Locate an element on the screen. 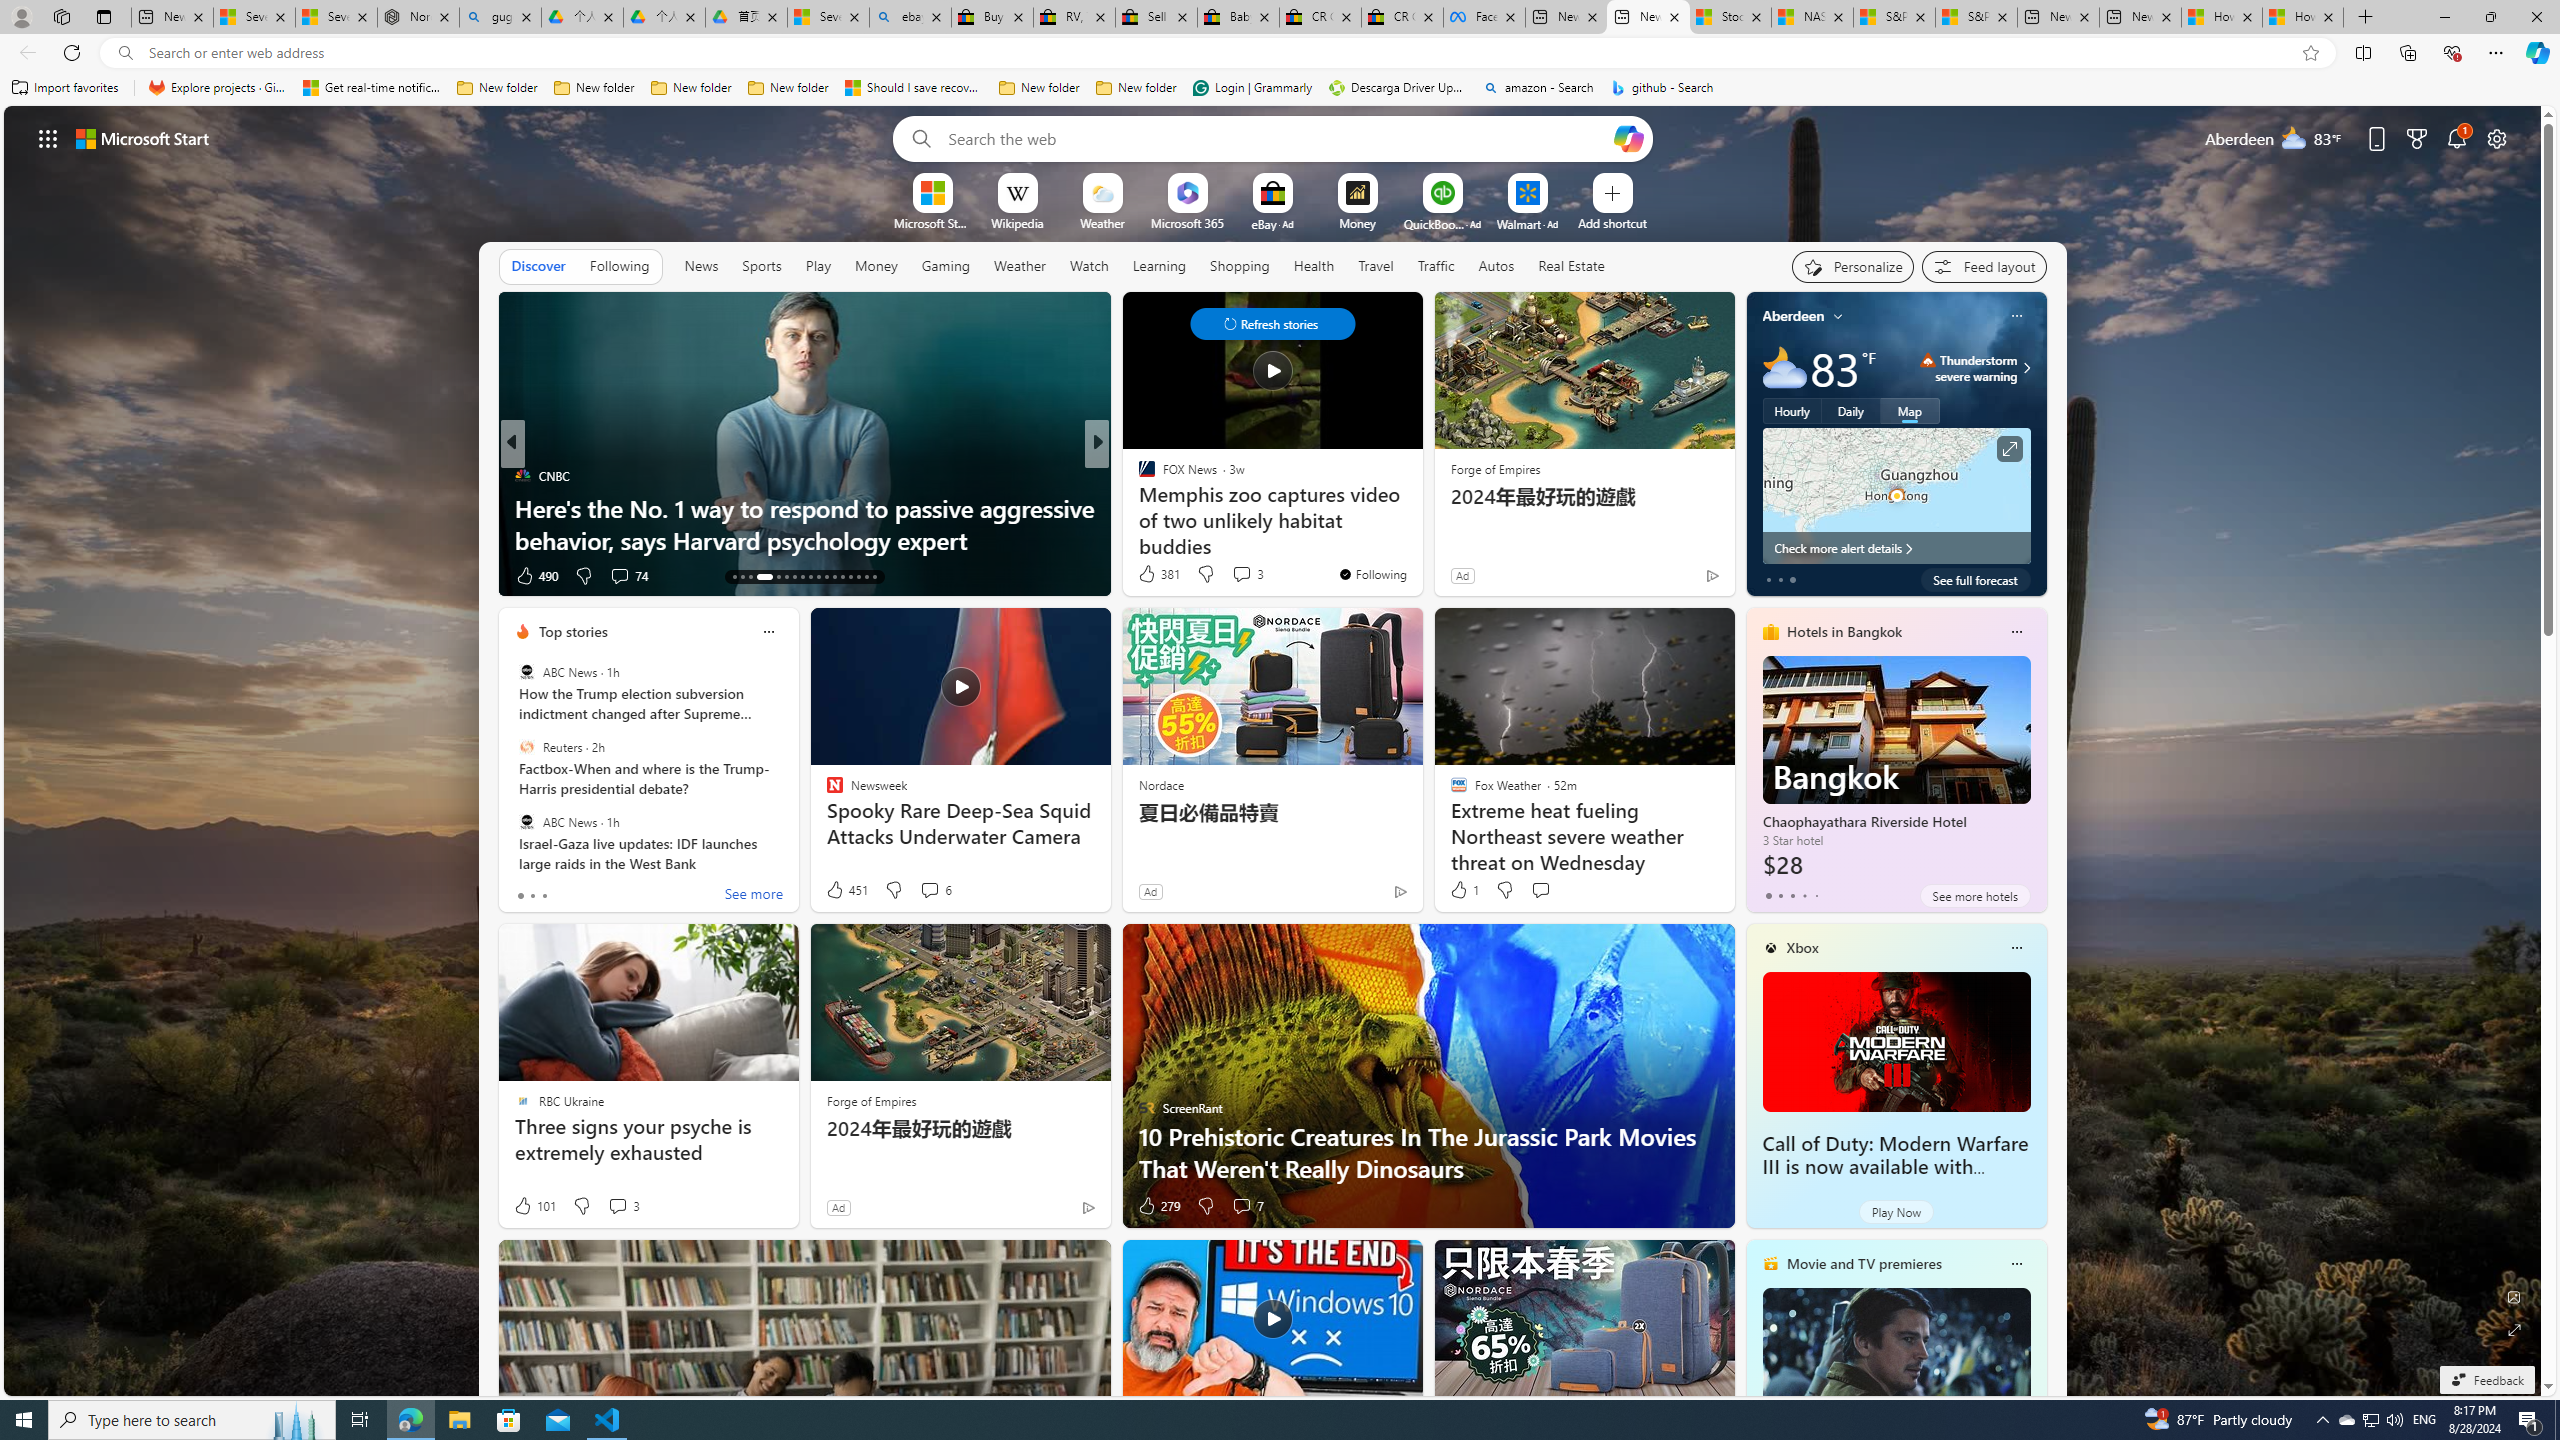 The width and height of the screenshot is (2560, 1440). Login | Grammarly is located at coordinates (1252, 88).